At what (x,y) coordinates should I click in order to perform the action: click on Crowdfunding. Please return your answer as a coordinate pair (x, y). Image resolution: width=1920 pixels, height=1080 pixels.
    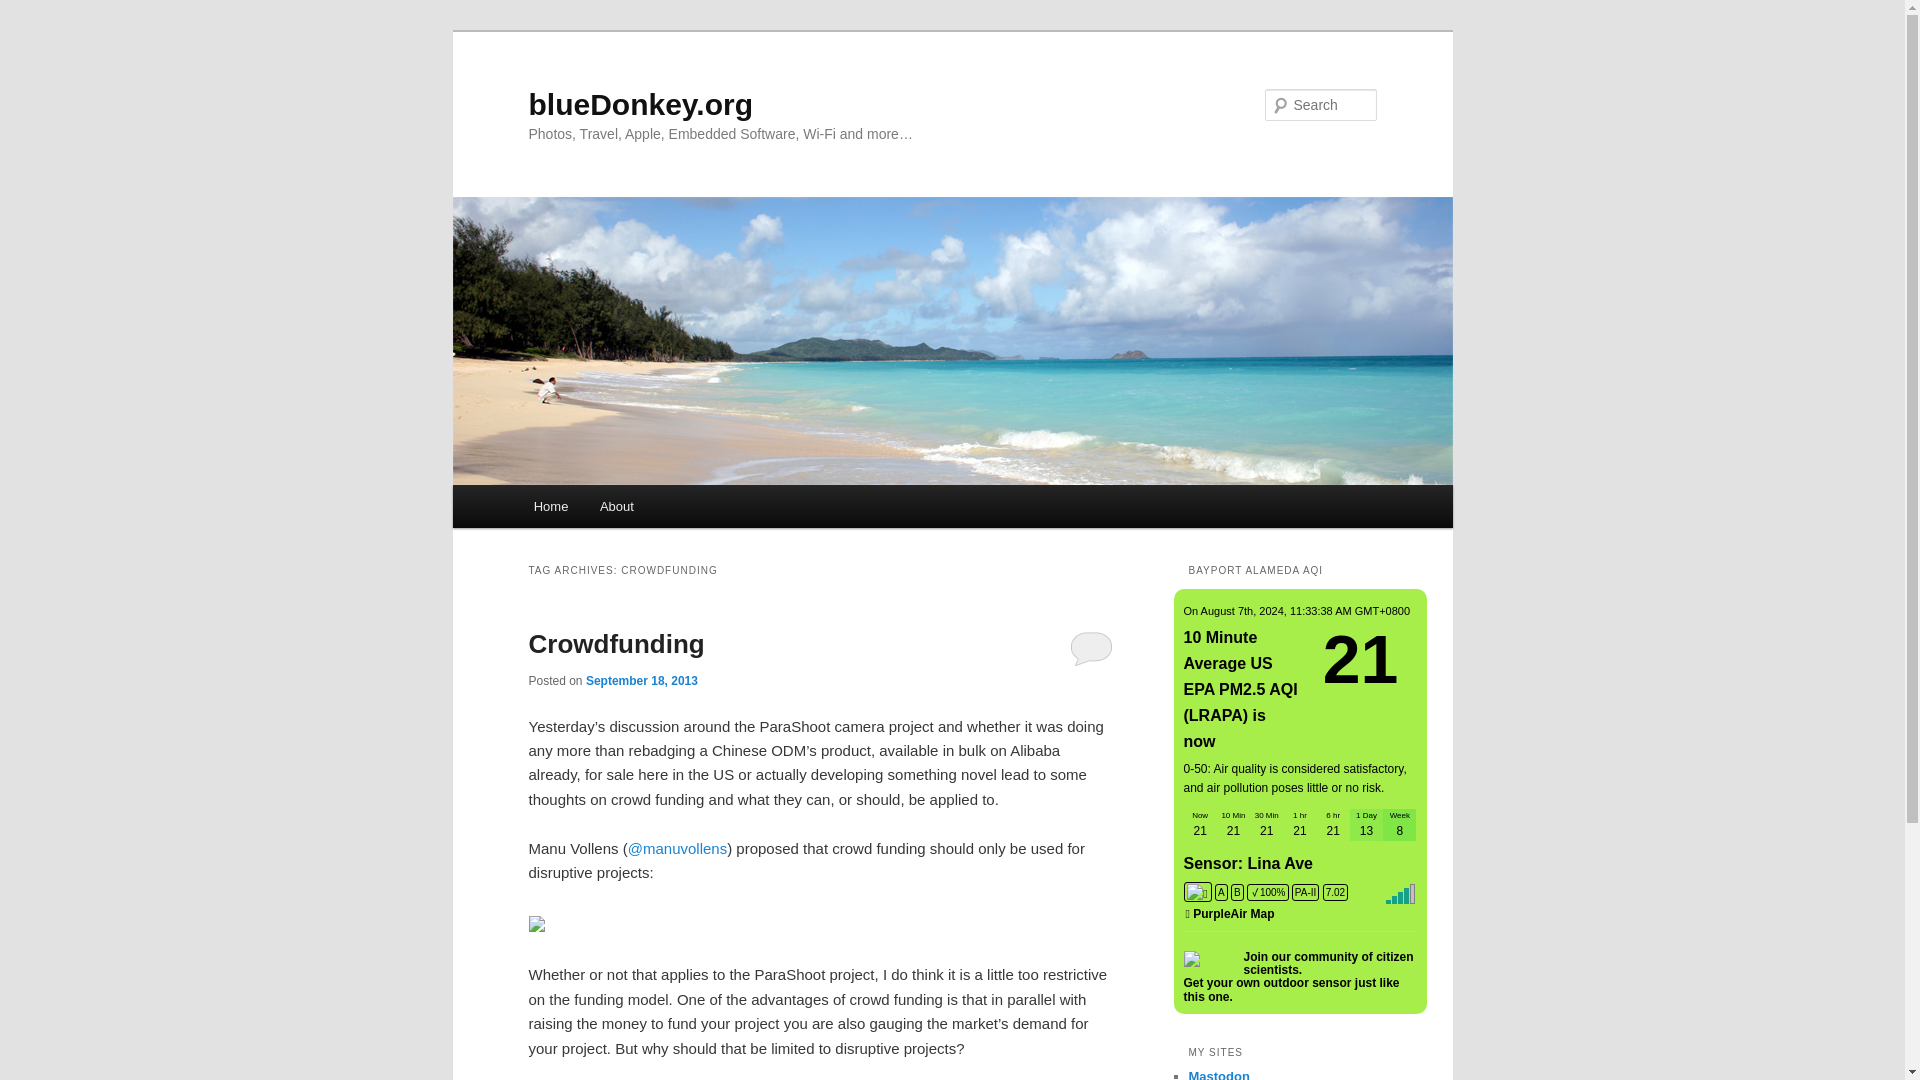
    Looking at the image, I should click on (616, 643).